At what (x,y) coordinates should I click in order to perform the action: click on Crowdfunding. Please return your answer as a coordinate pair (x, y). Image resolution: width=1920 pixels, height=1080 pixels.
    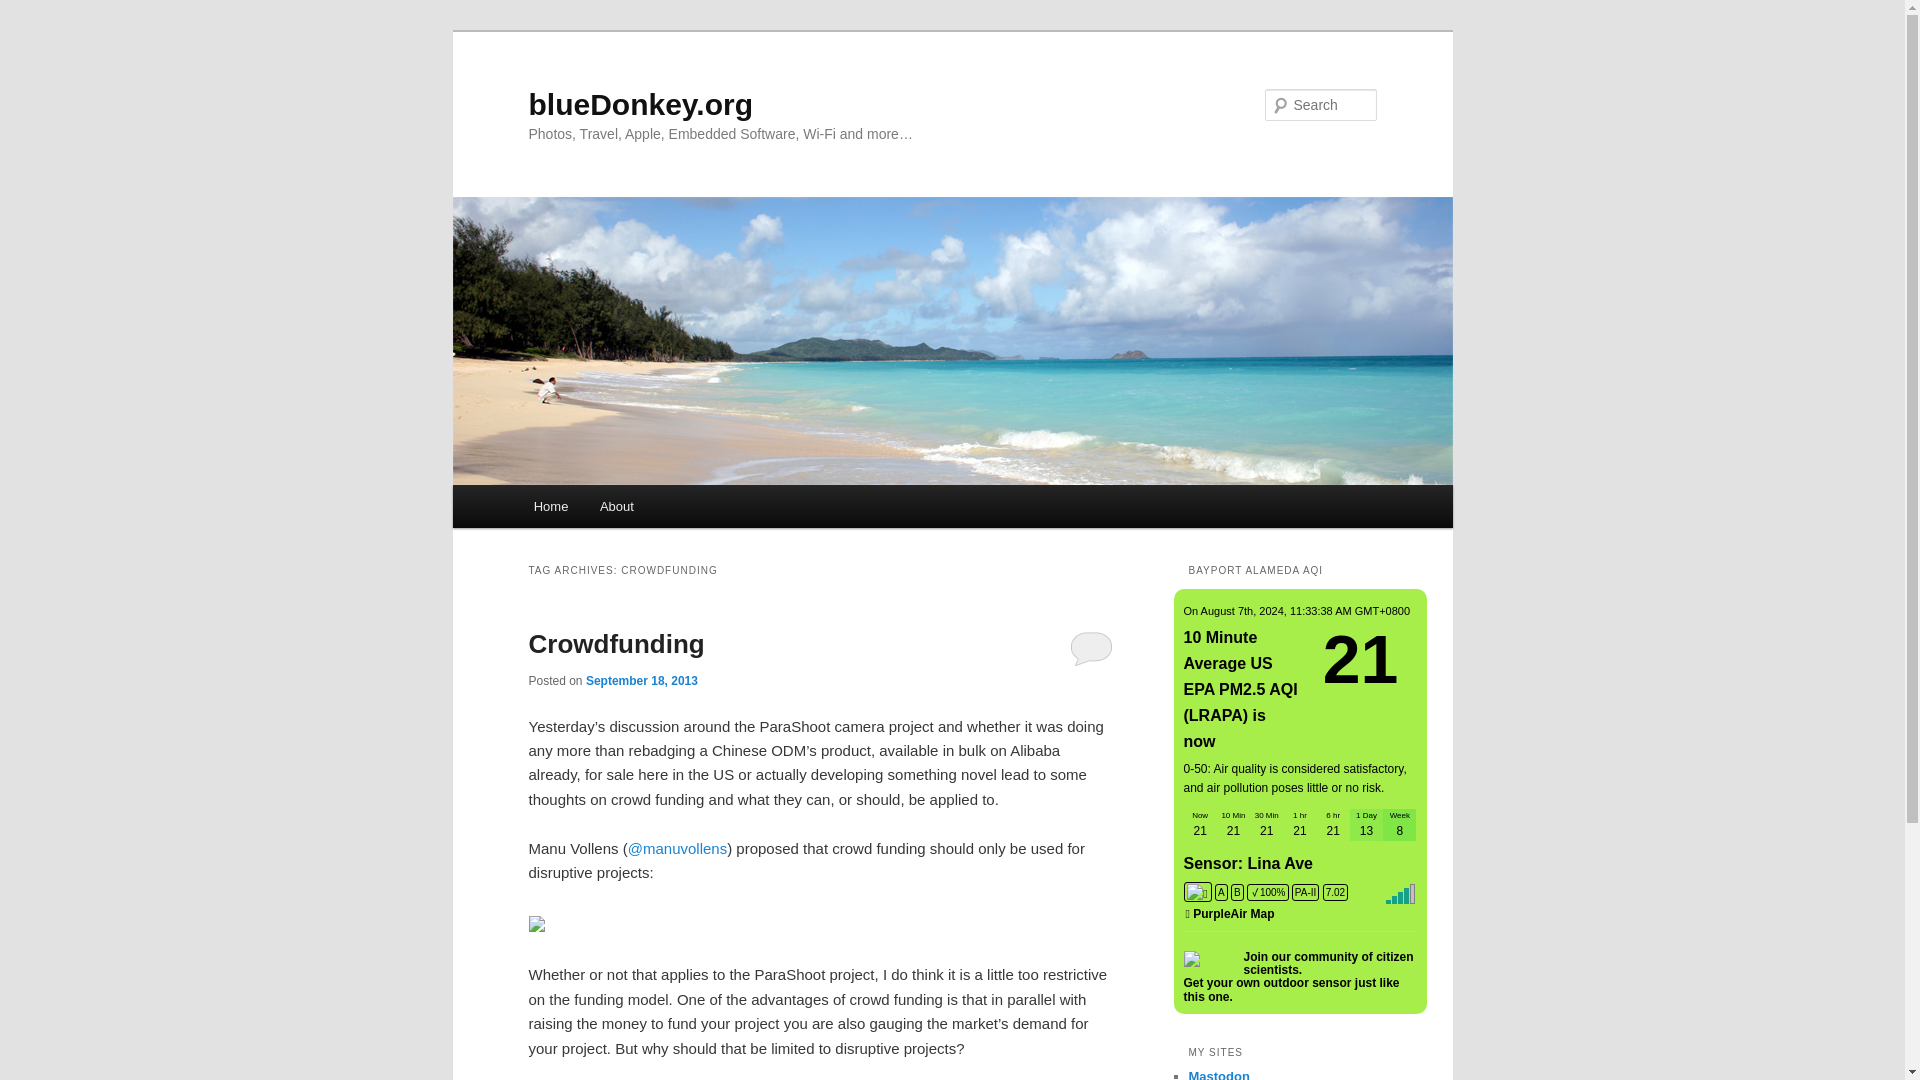
    Looking at the image, I should click on (616, 643).